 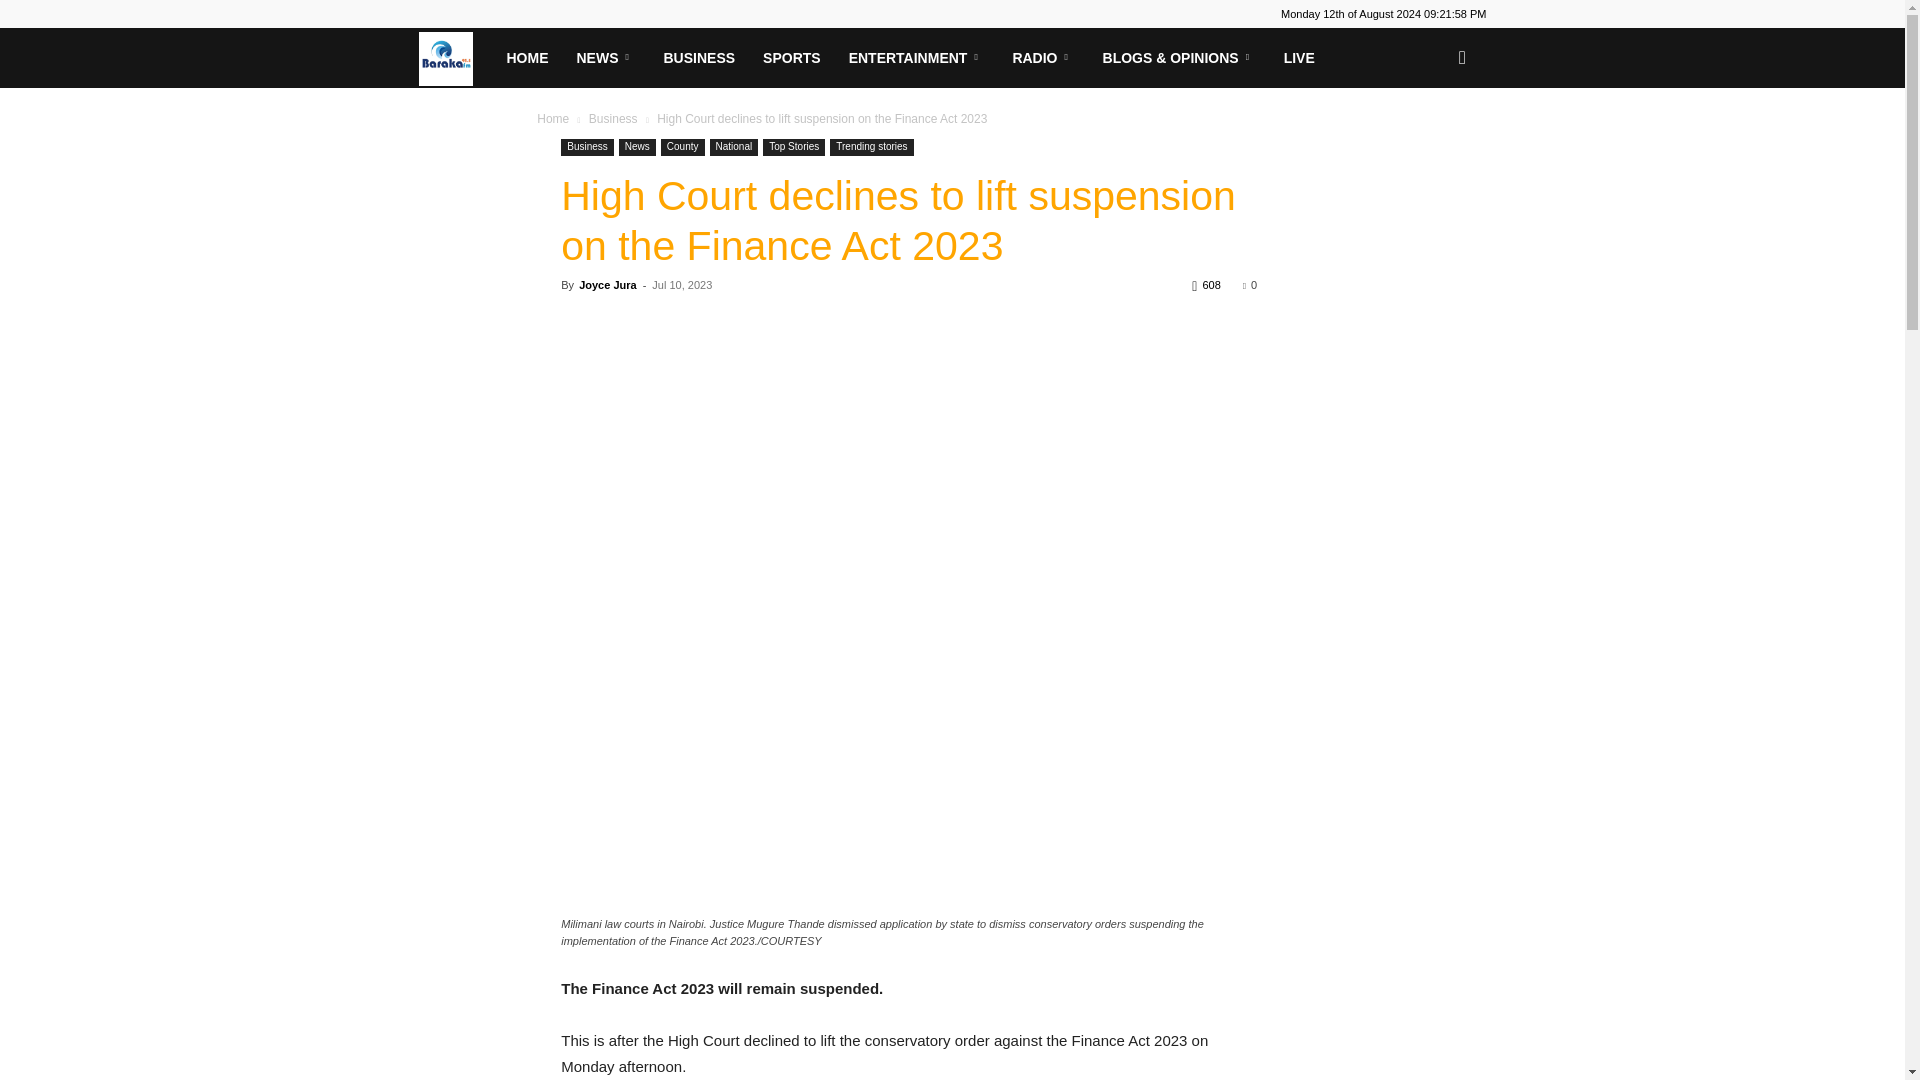 What do you see at coordinates (454, 57) in the screenshot?
I see `Baraka FM 95.5` at bounding box center [454, 57].